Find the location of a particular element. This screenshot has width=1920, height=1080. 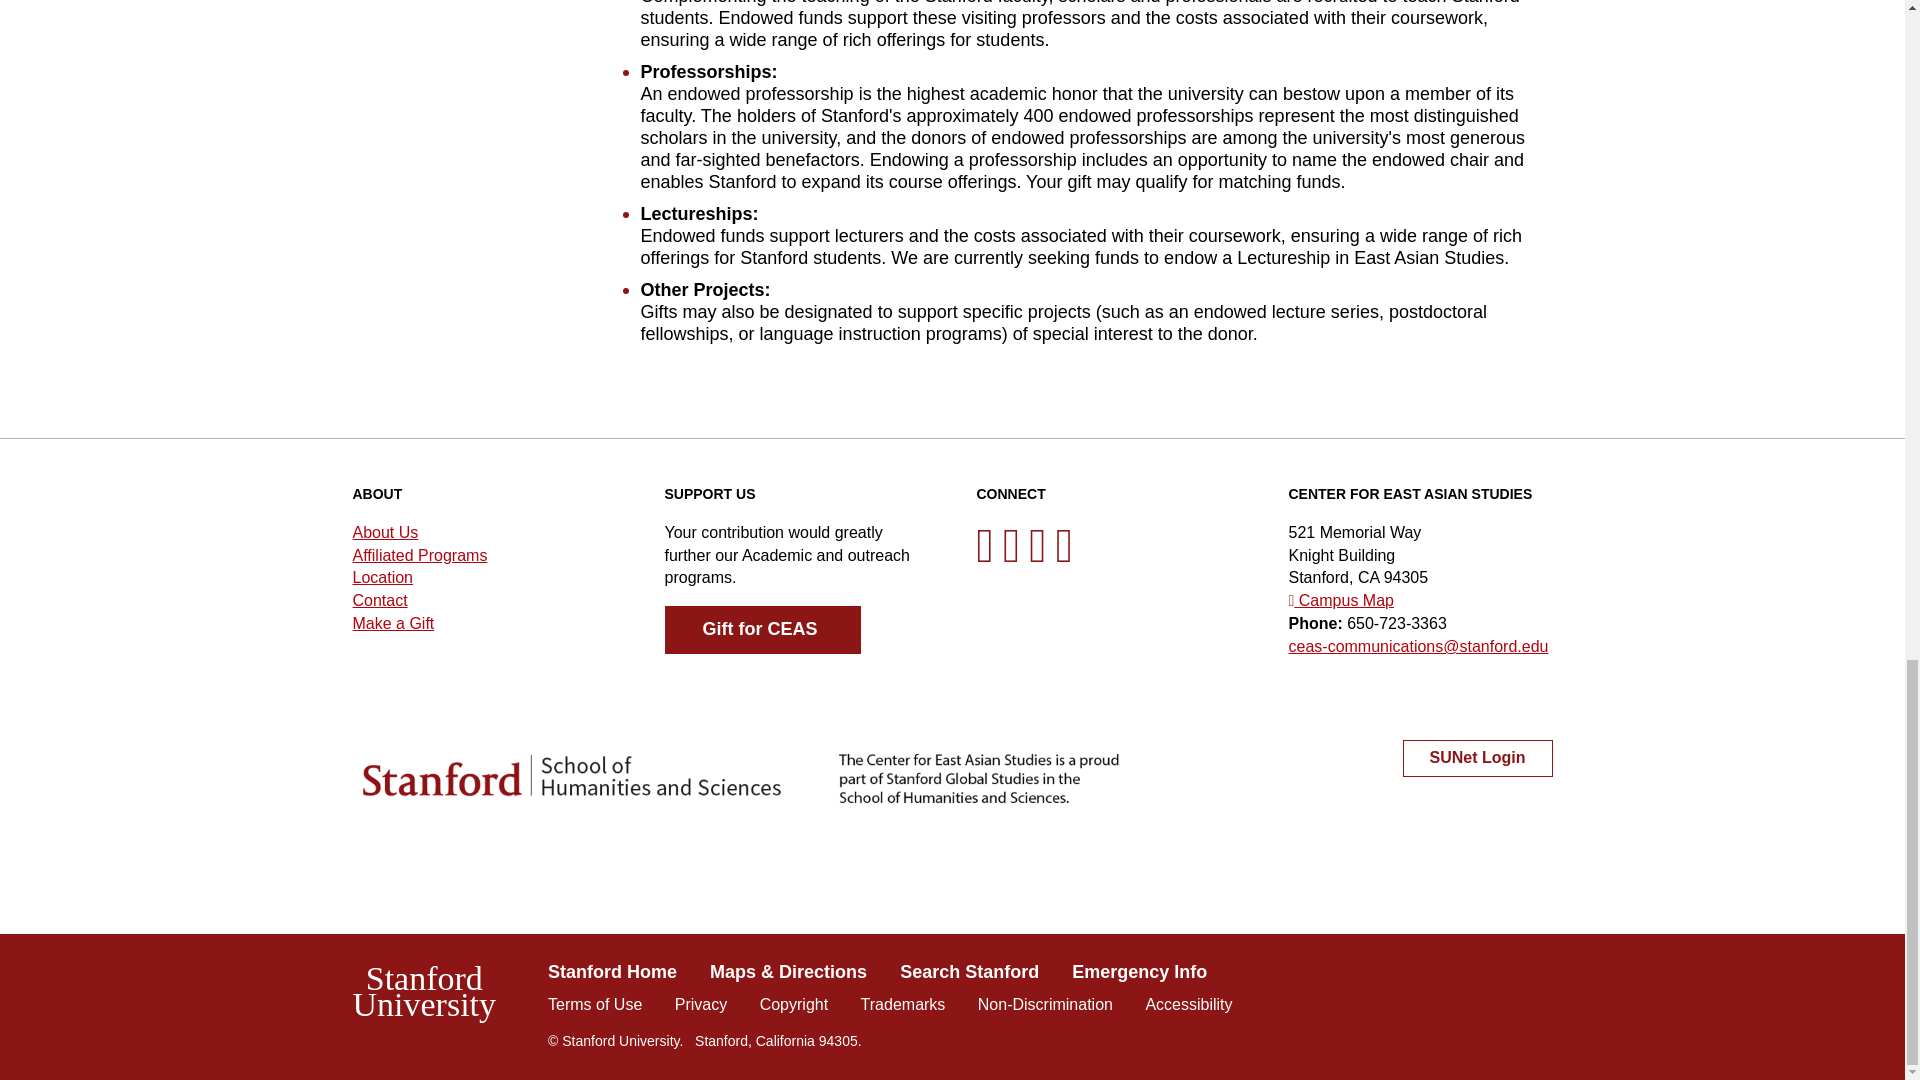

Report web accessibility issues is located at coordinates (1188, 1004).